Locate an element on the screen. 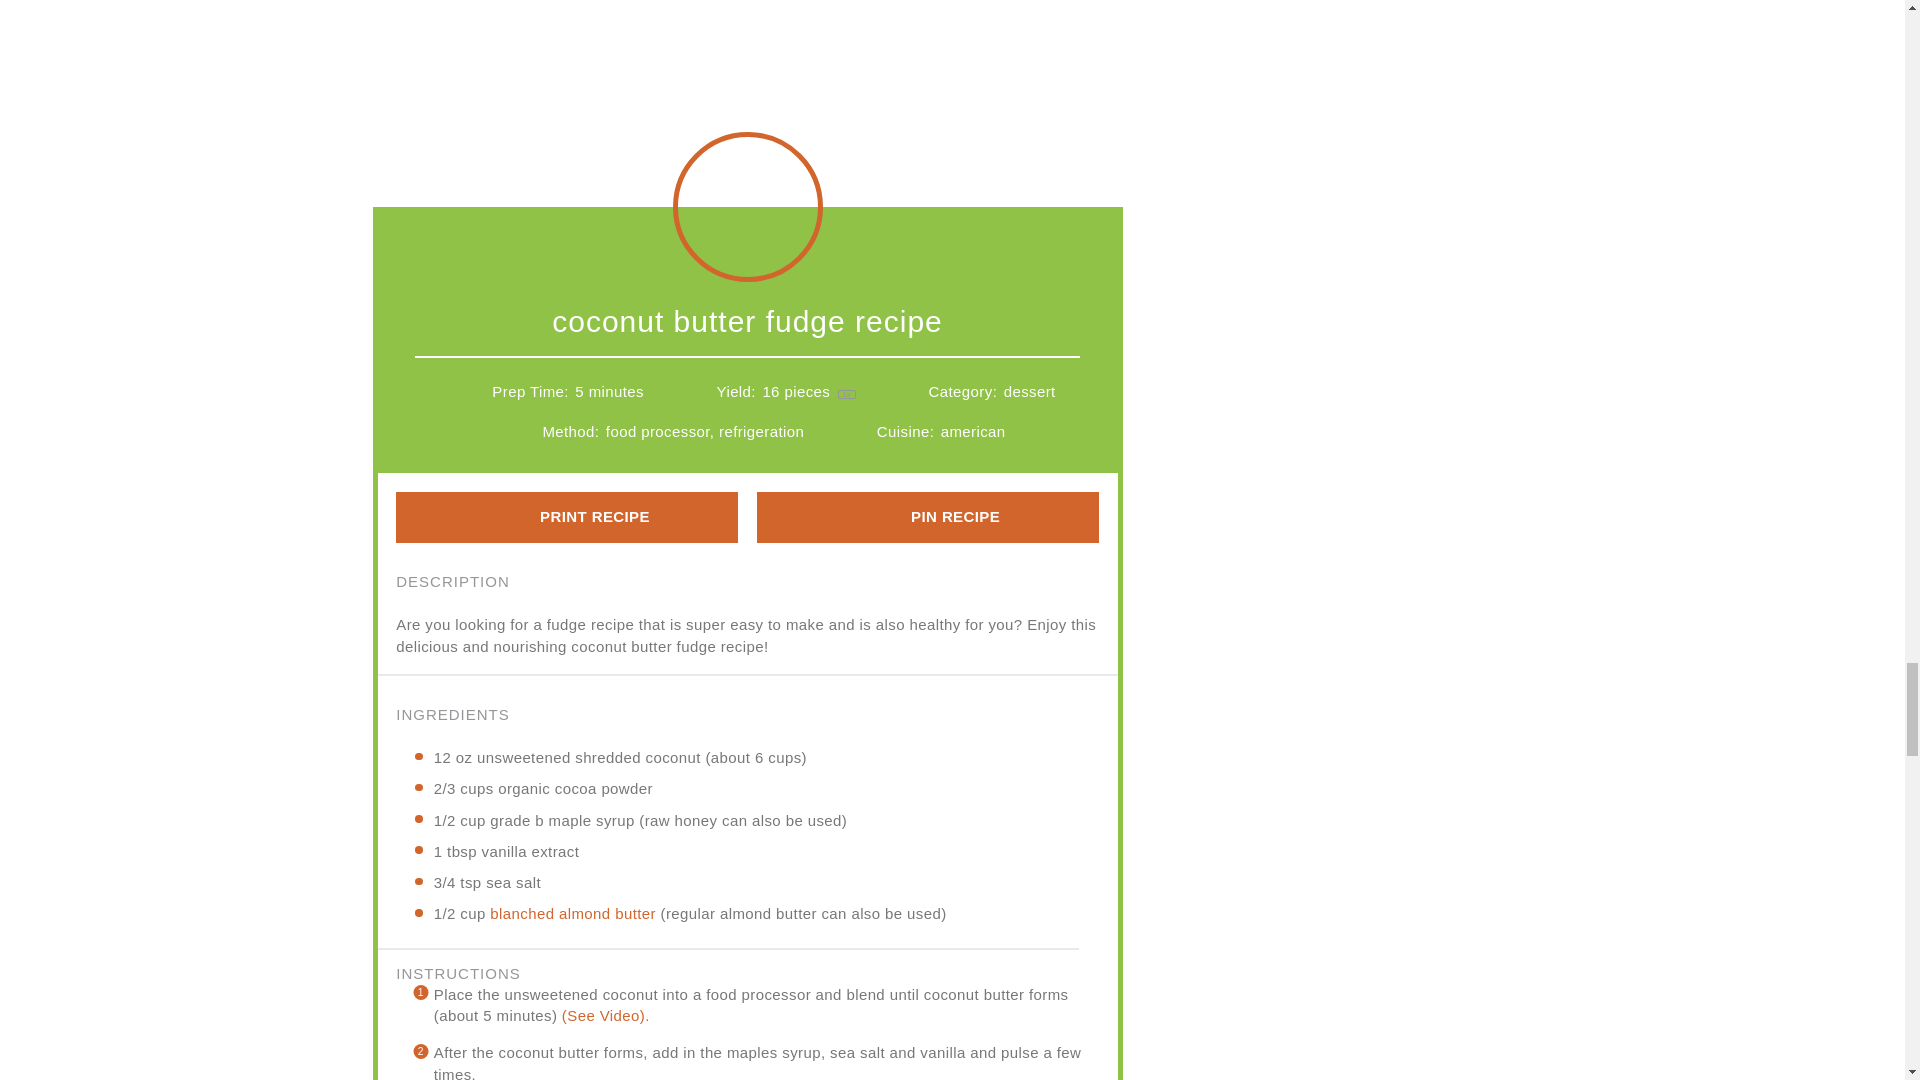 Image resolution: width=1920 pixels, height=1080 pixels. PRINT RECIPE is located at coordinates (566, 518).